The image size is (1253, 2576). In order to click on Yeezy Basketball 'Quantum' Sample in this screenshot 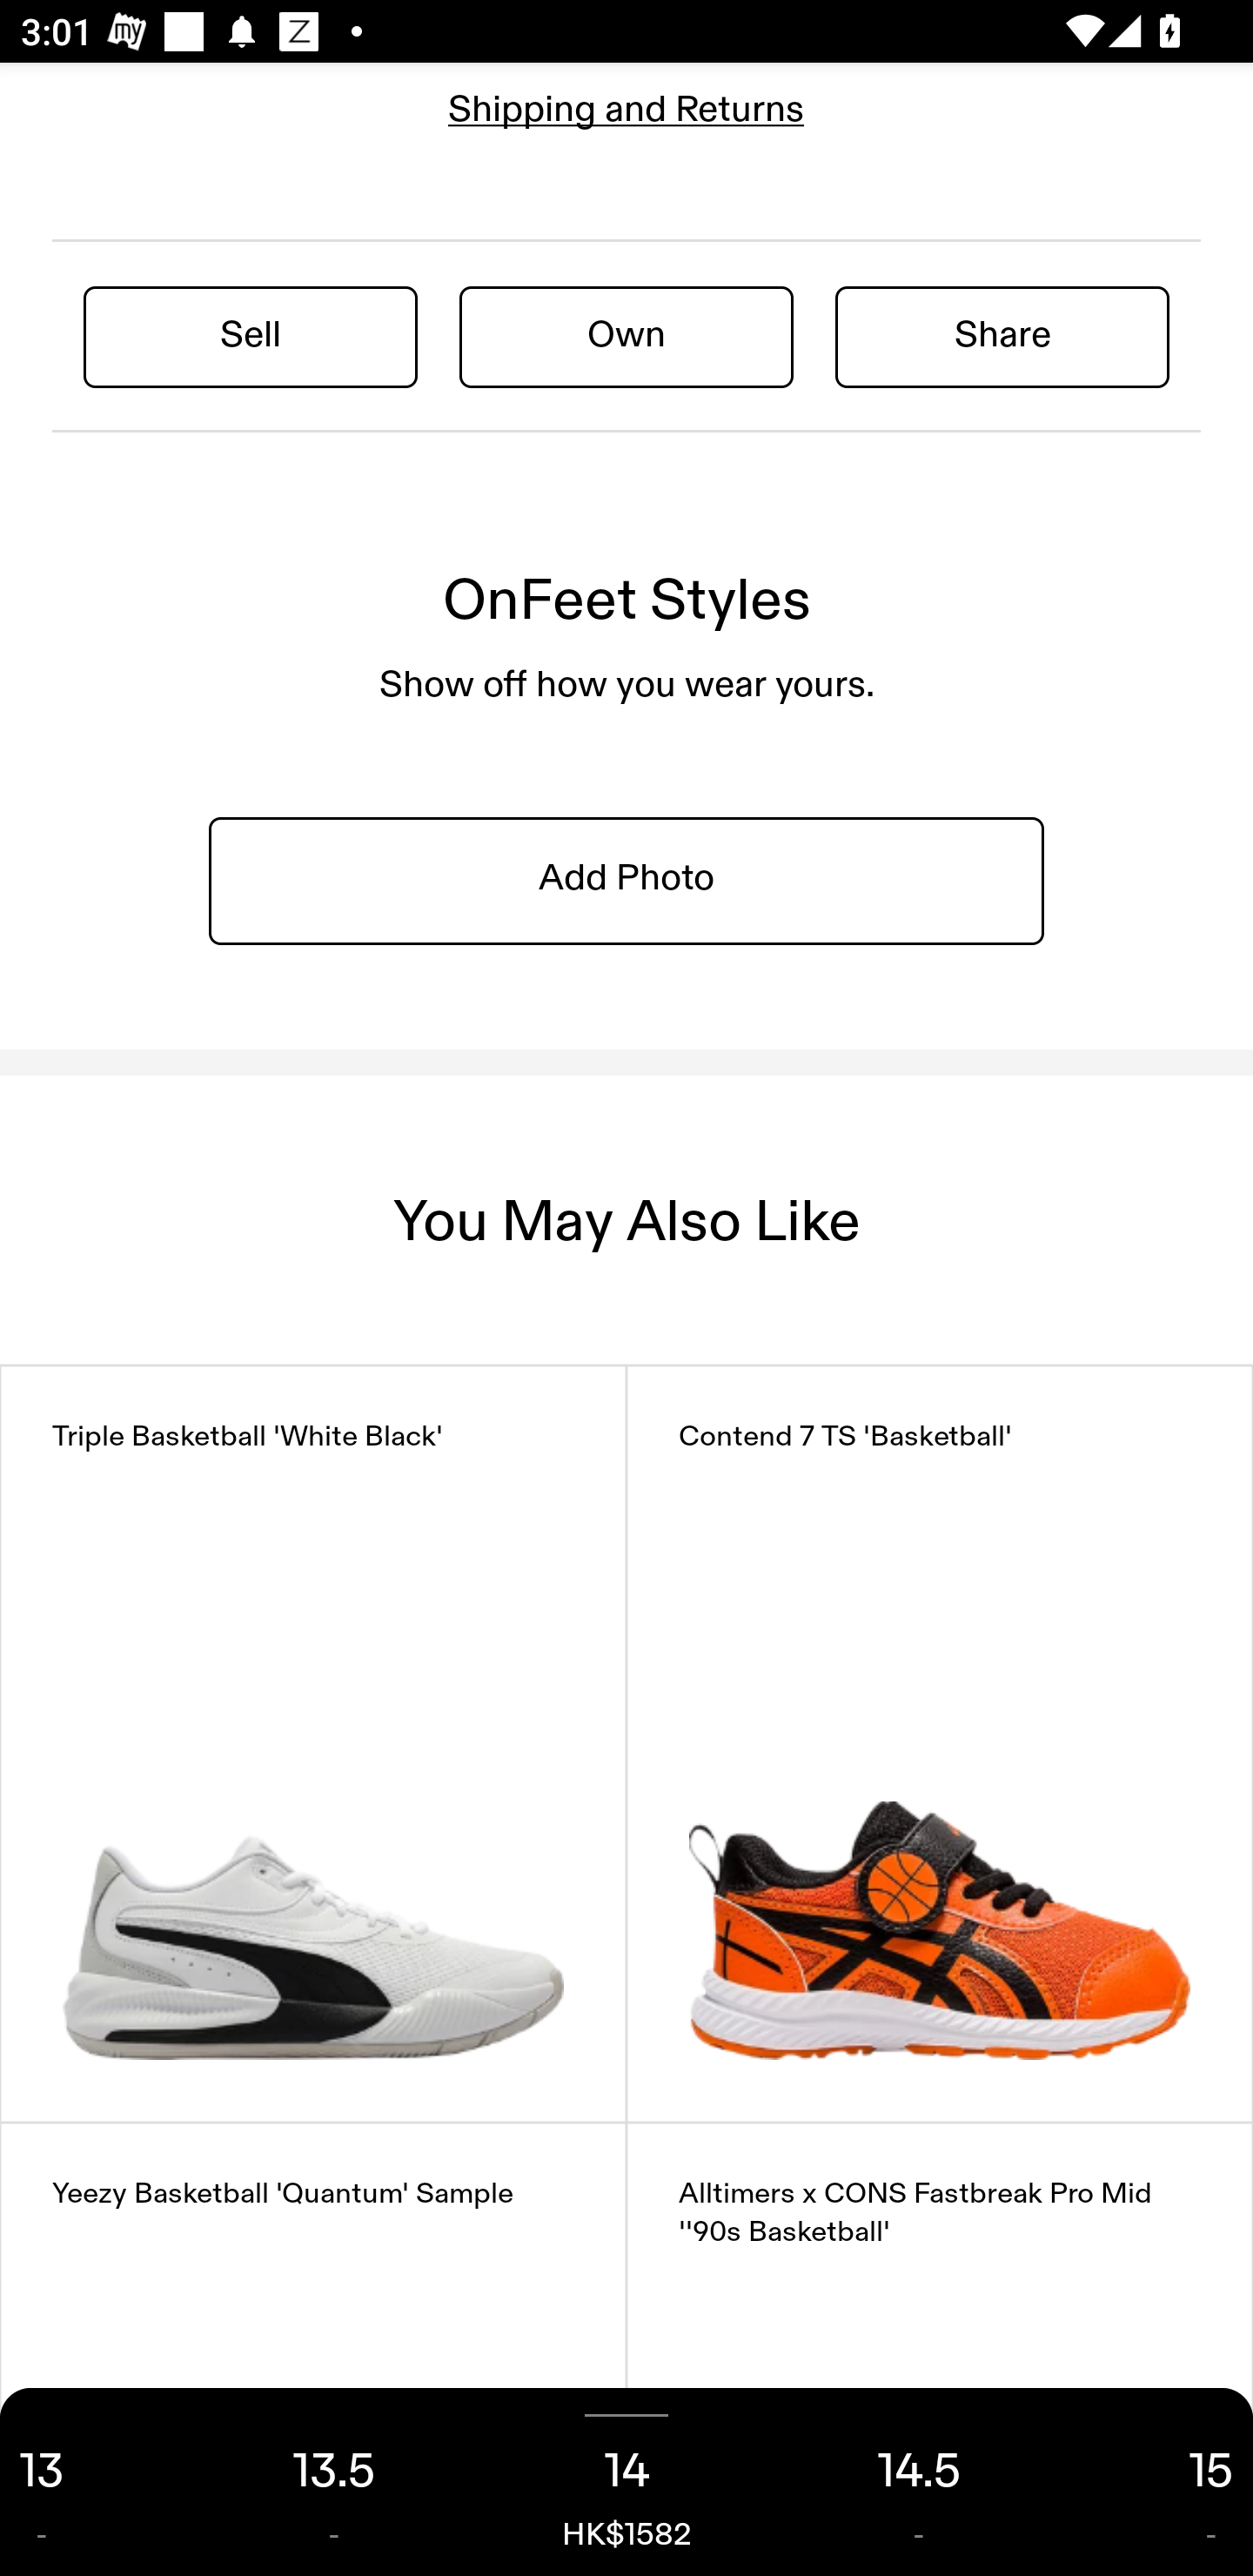, I will do `click(313, 2350)`.